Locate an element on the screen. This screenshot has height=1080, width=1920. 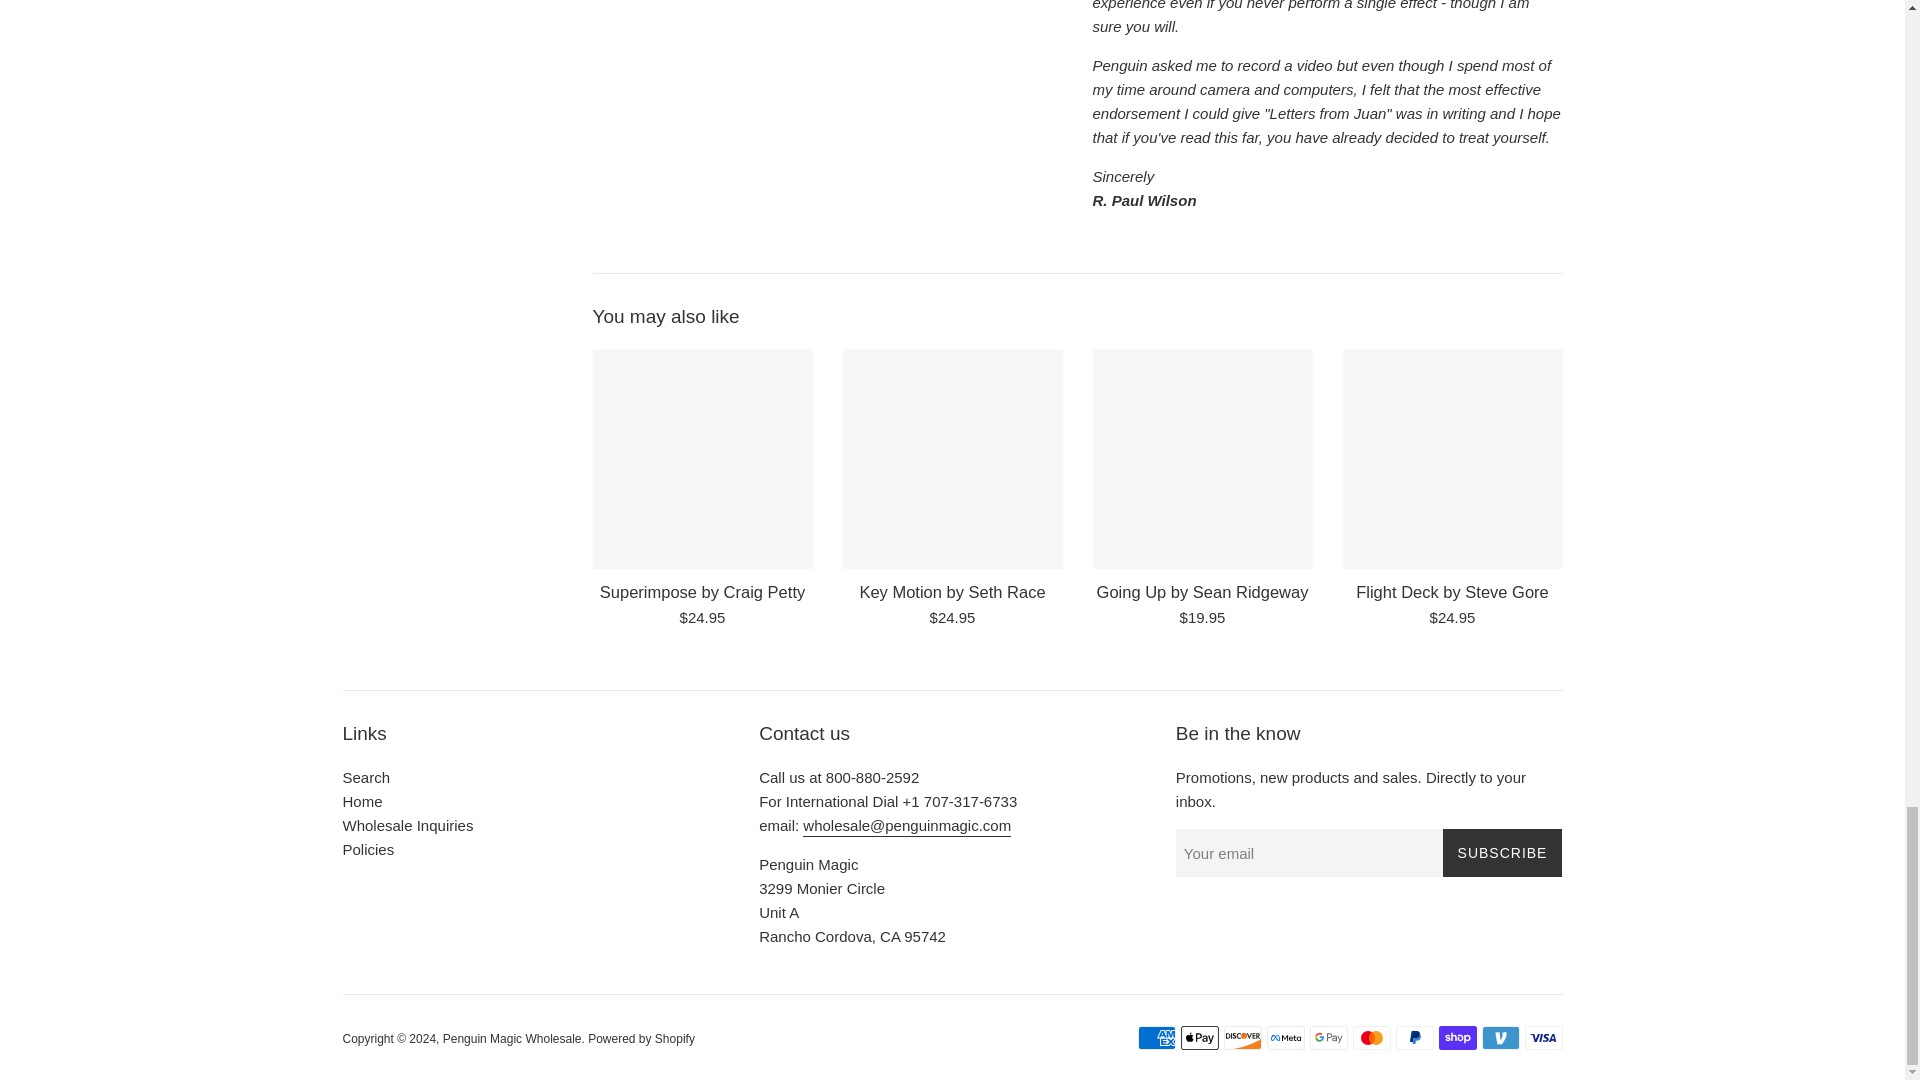
Shop Pay is located at coordinates (1457, 1038).